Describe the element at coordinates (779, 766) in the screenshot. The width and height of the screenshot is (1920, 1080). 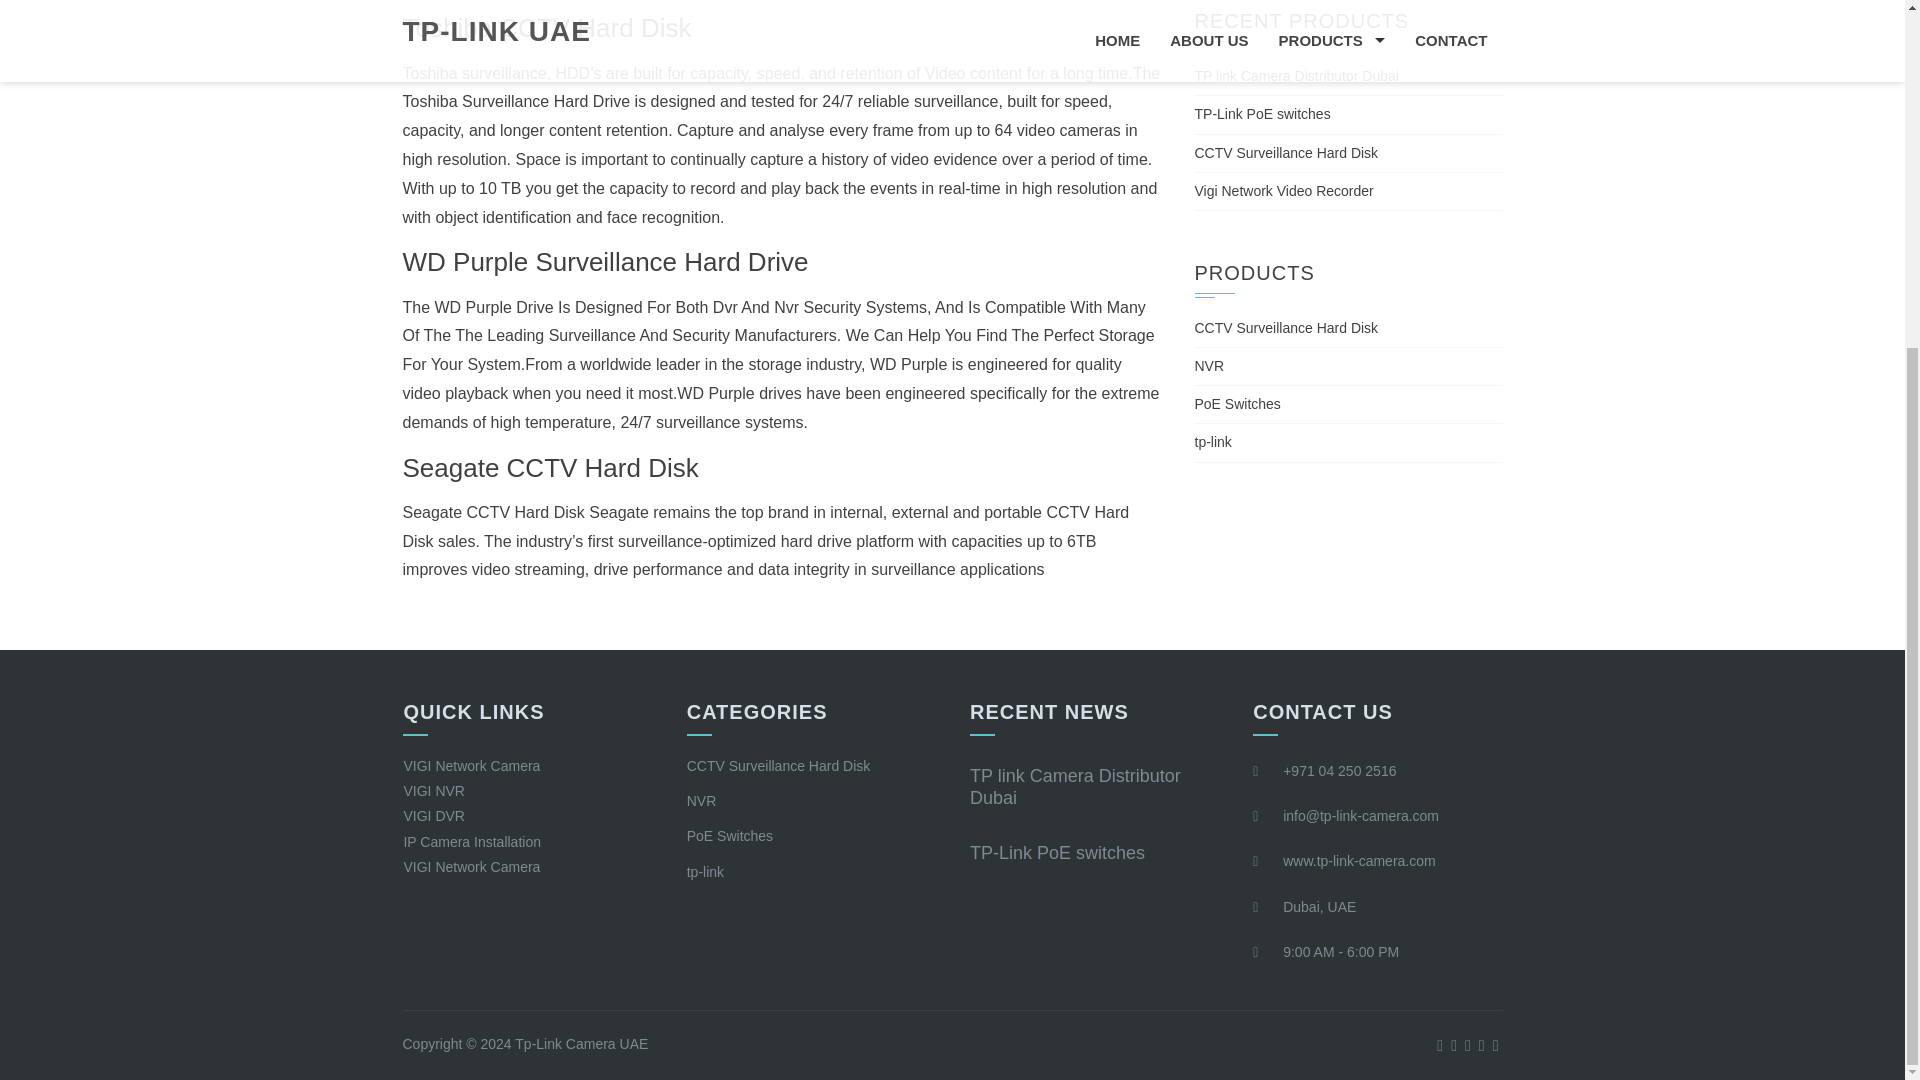
I see `CCTV Surveillance Hard Disk` at that location.